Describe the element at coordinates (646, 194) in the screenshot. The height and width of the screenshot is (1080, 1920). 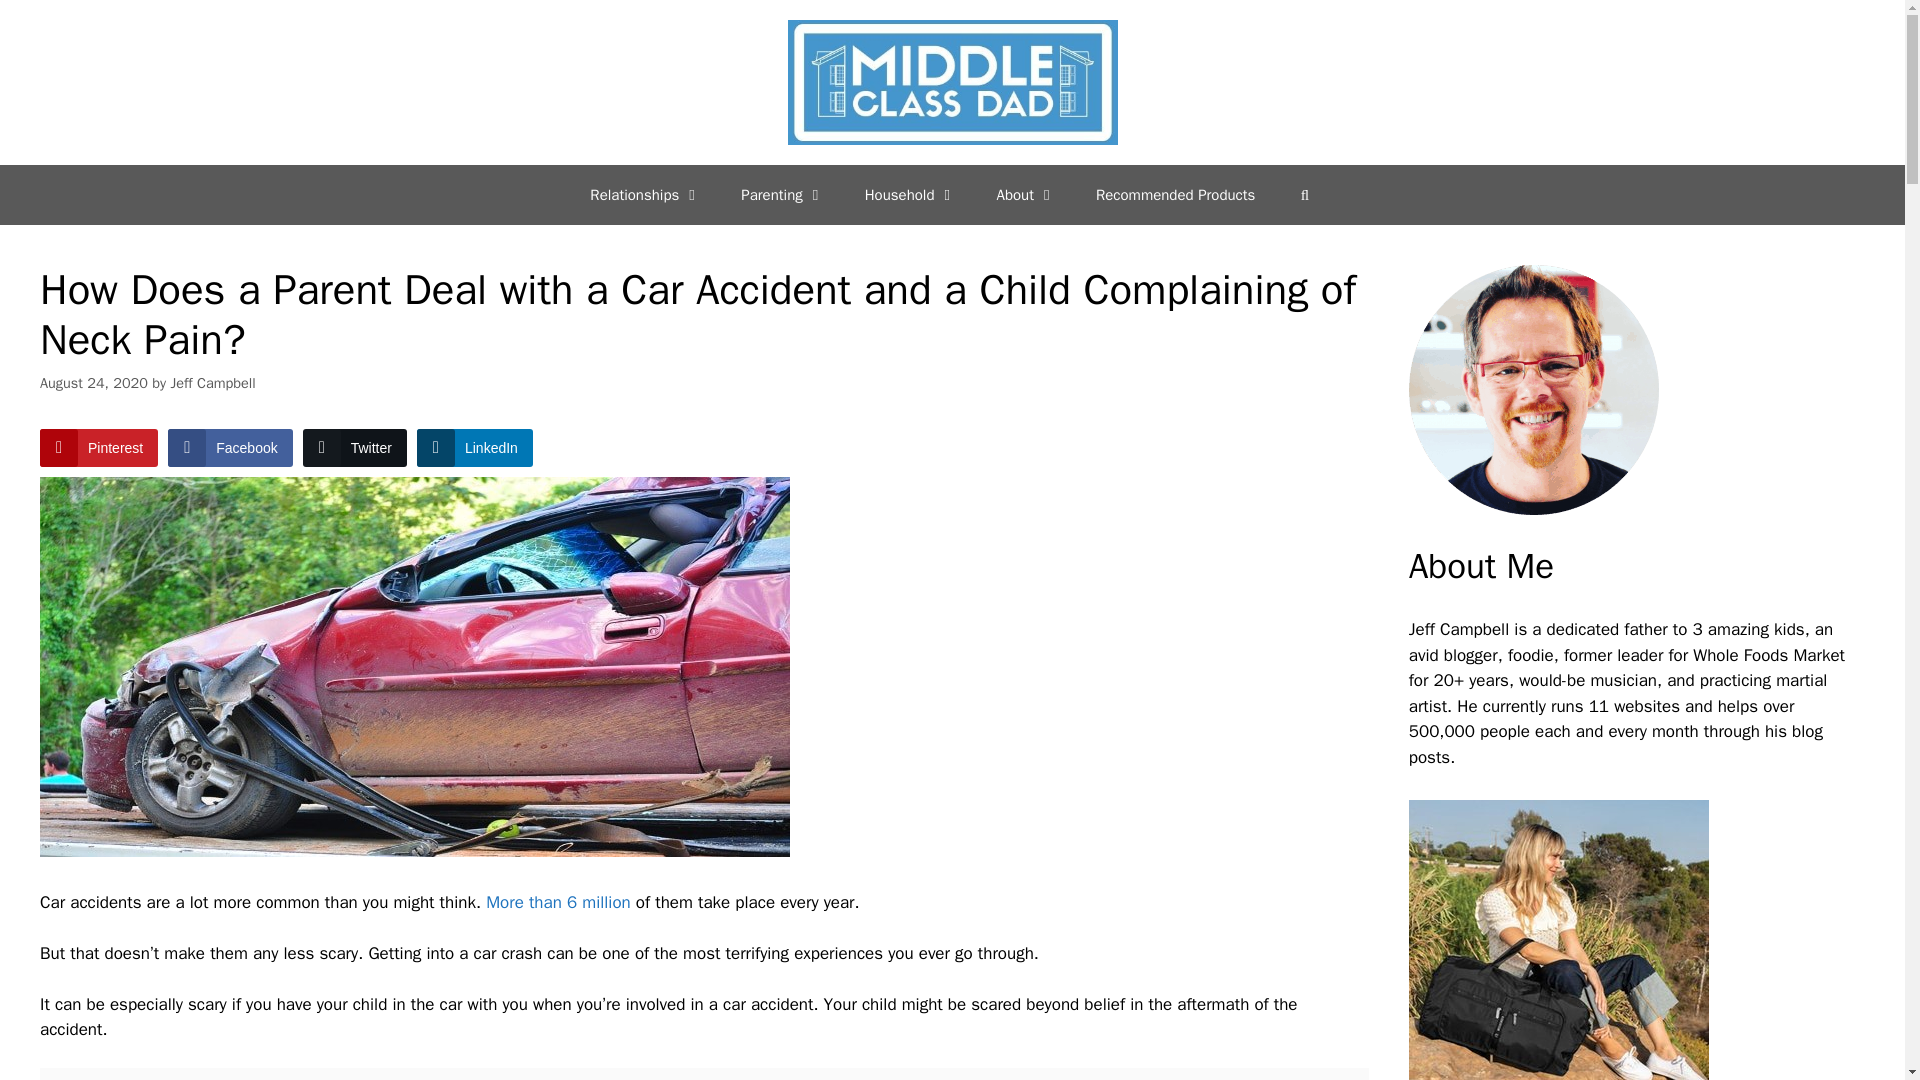
I see `Relationships` at that location.